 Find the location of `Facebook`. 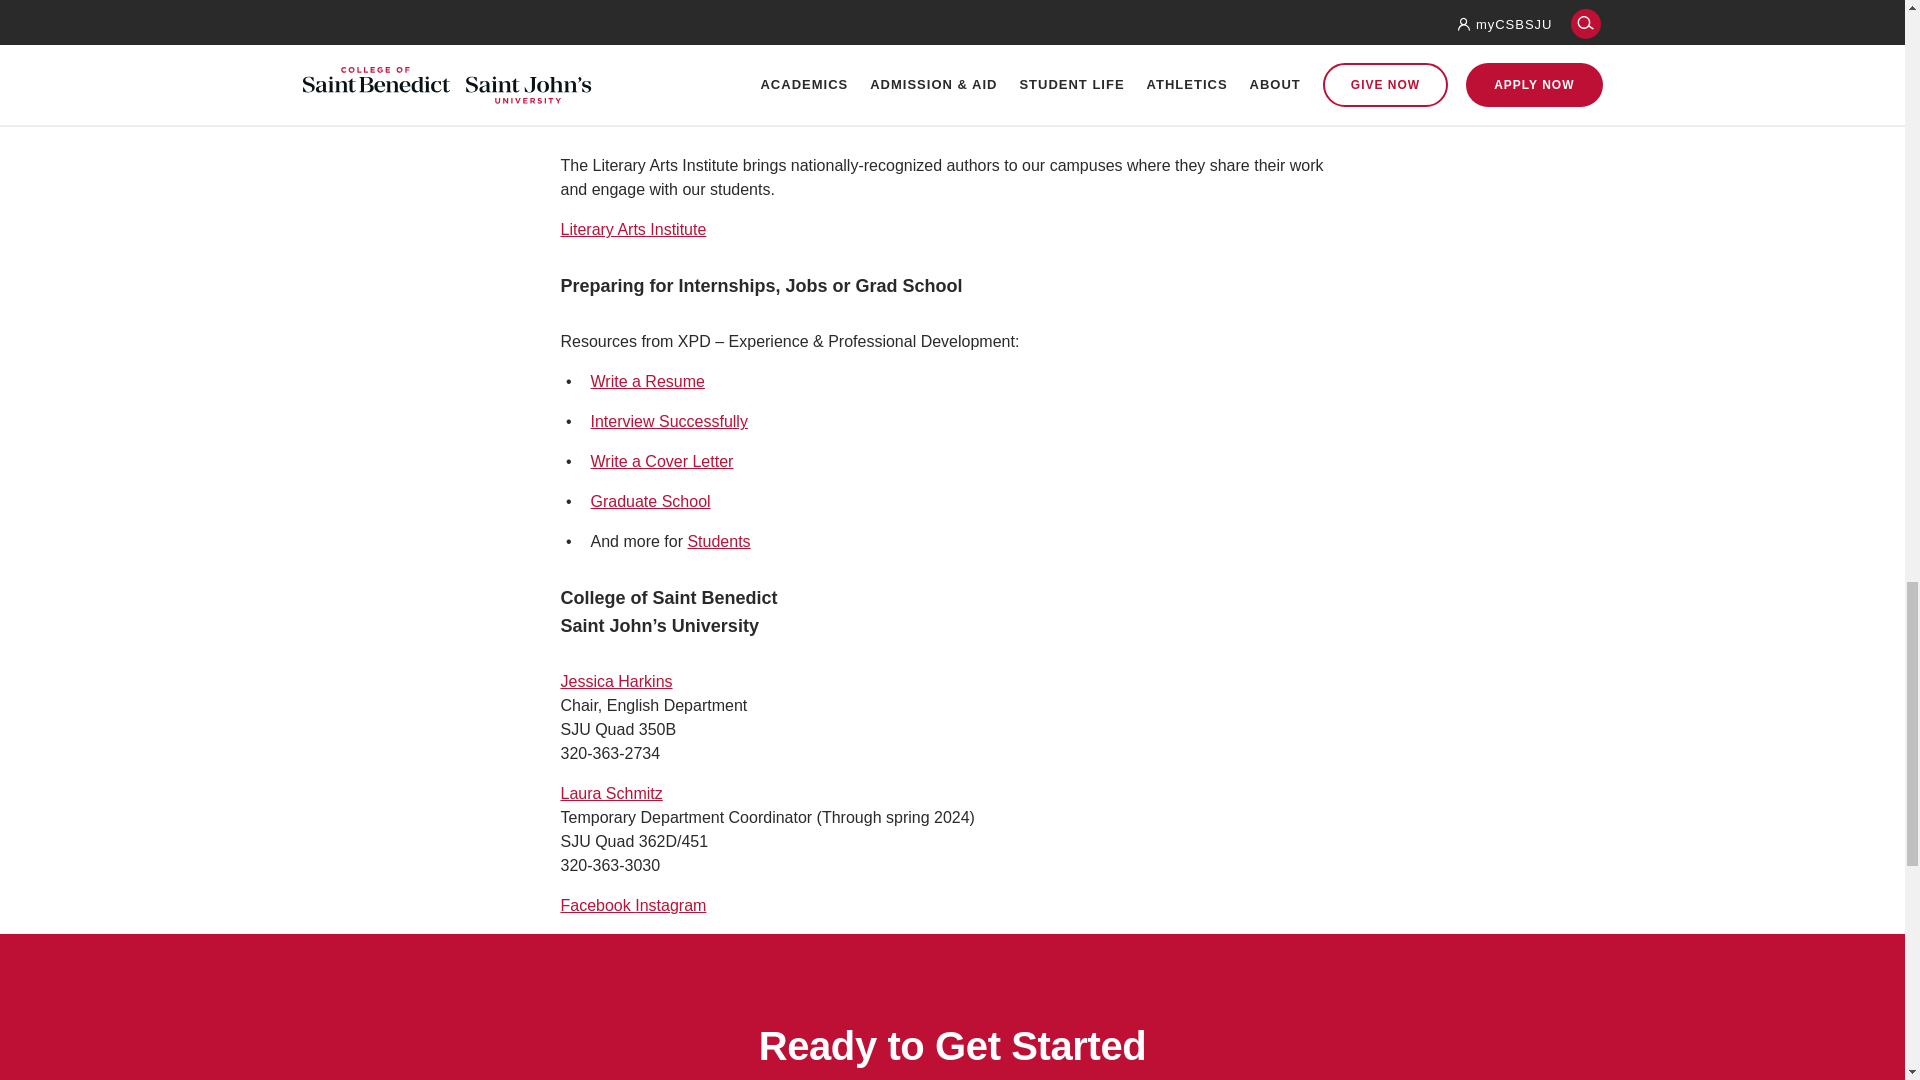

Facebook is located at coordinates (598, 905).